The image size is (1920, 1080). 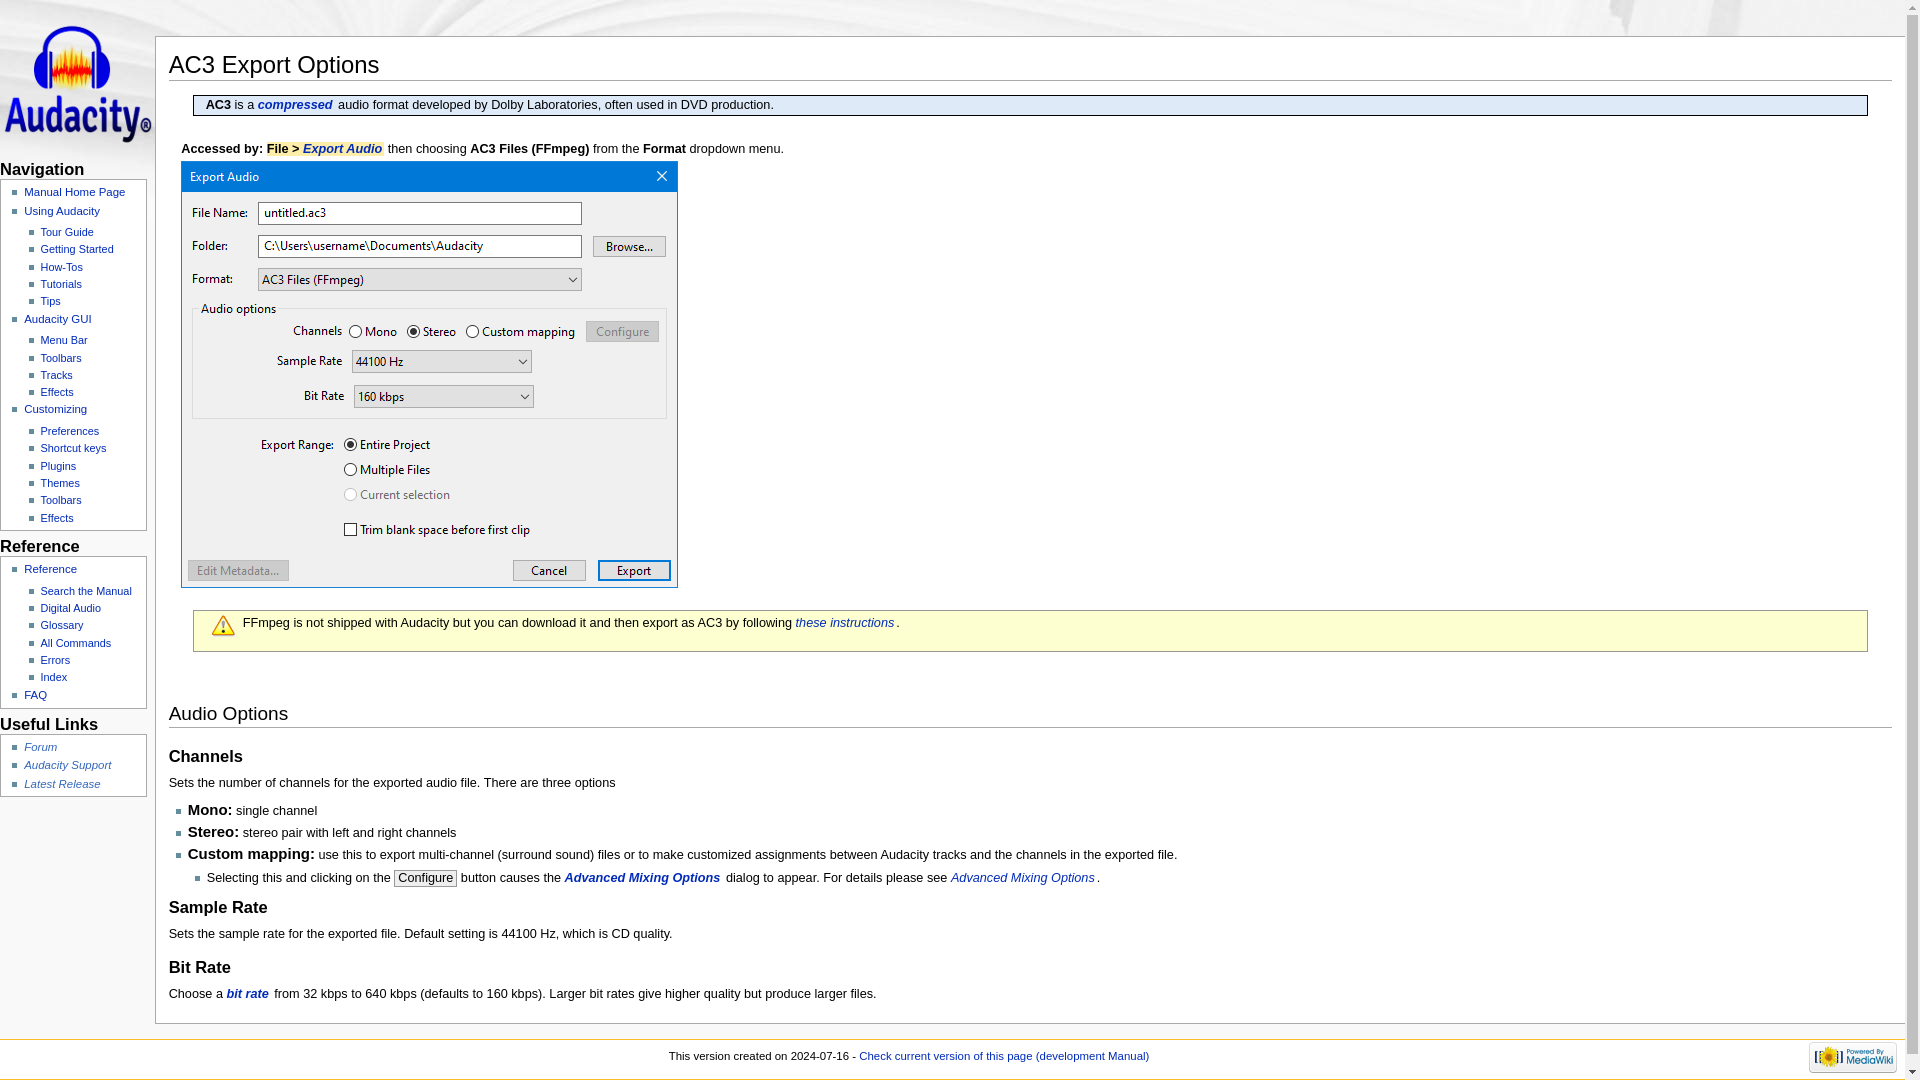 What do you see at coordinates (61, 211) in the screenshot?
I see `Using Audacity` at bounding box center [61, 211].